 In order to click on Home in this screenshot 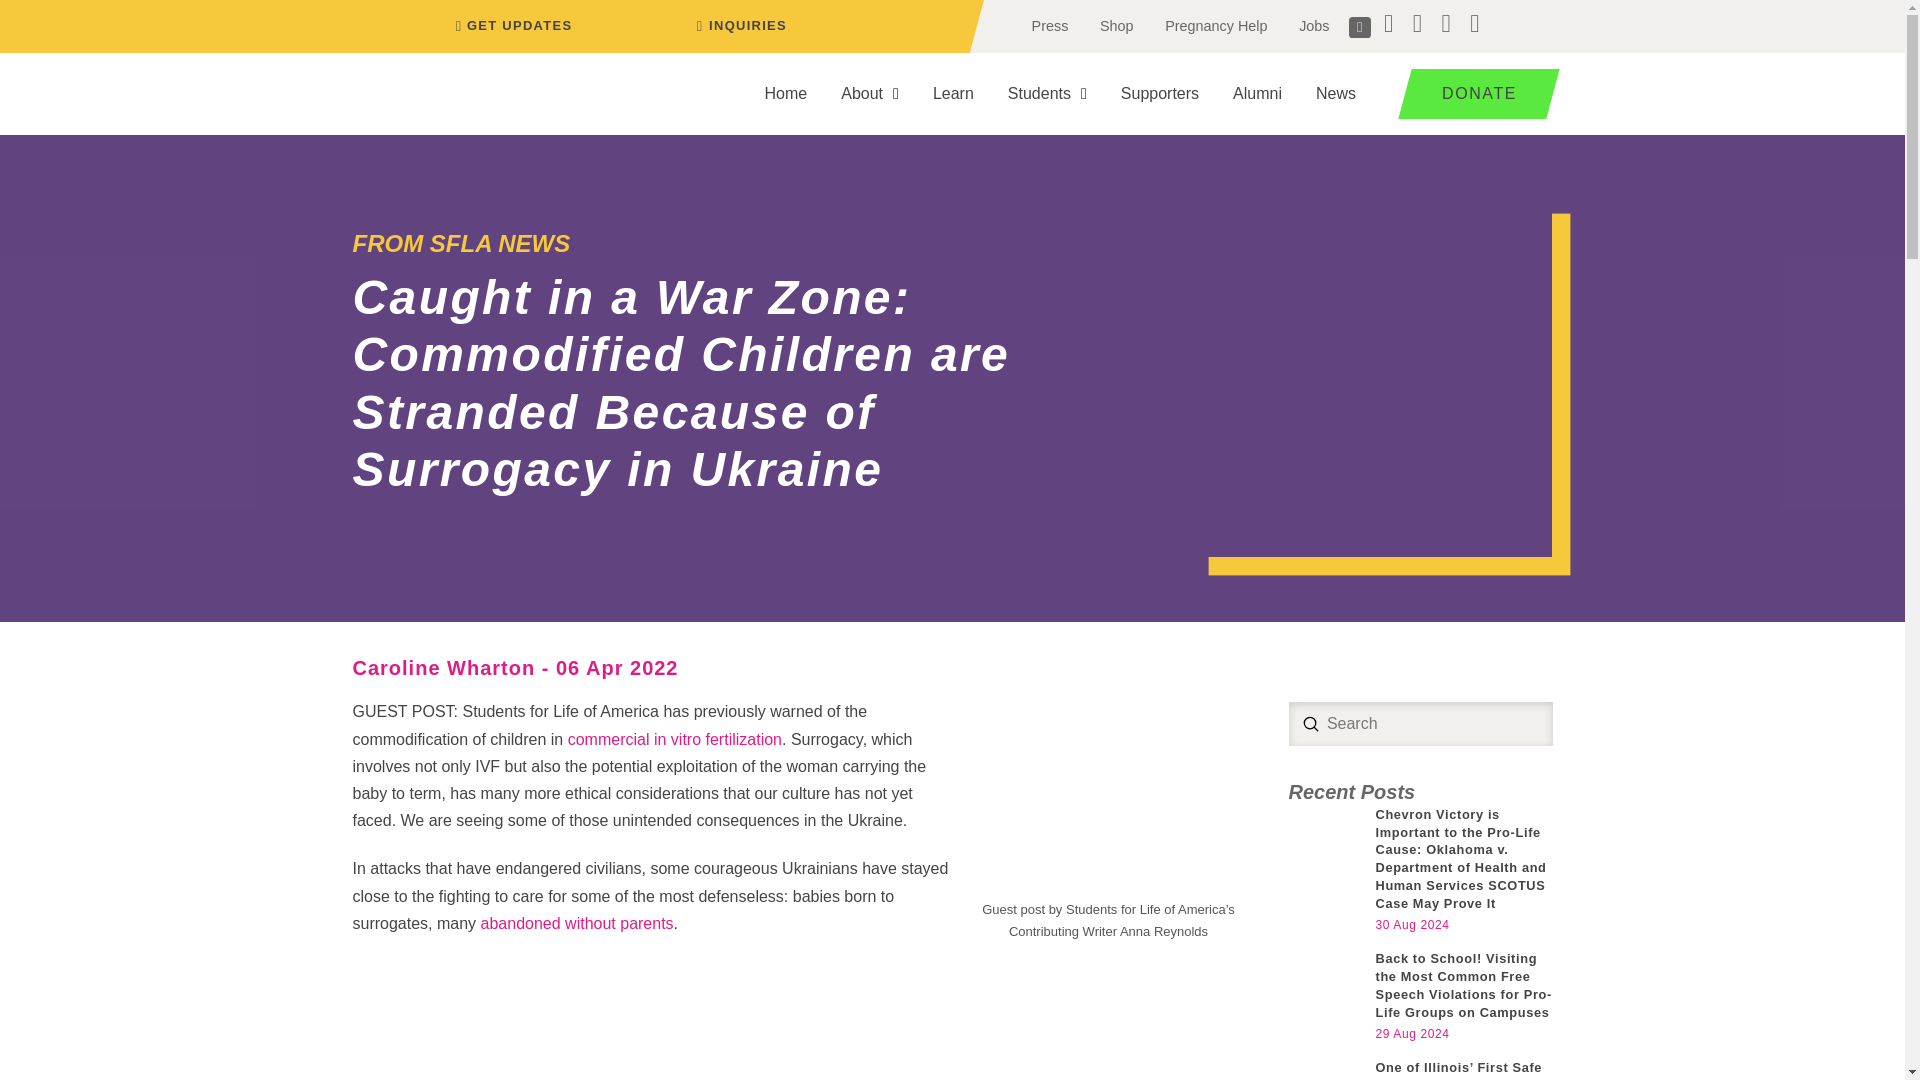, I will do `click(786, 94)`.